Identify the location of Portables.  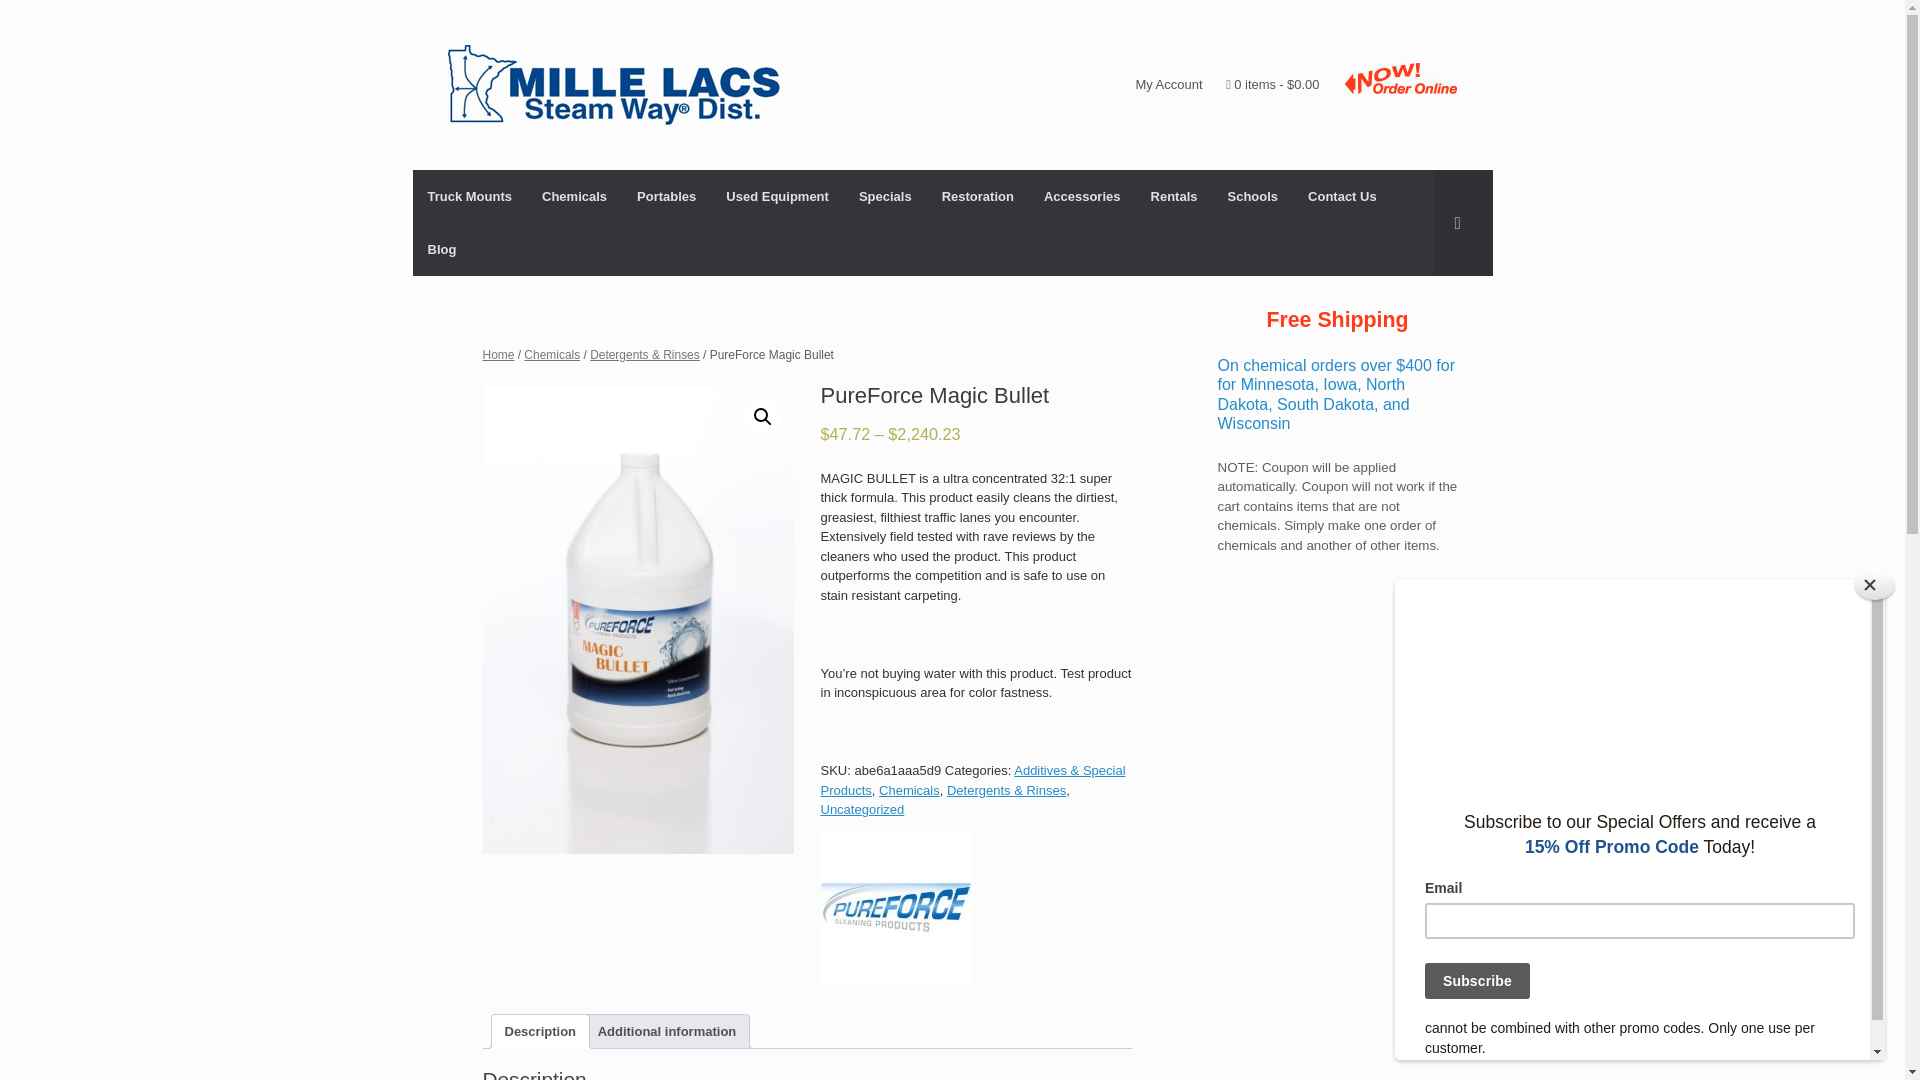
(666, 196).